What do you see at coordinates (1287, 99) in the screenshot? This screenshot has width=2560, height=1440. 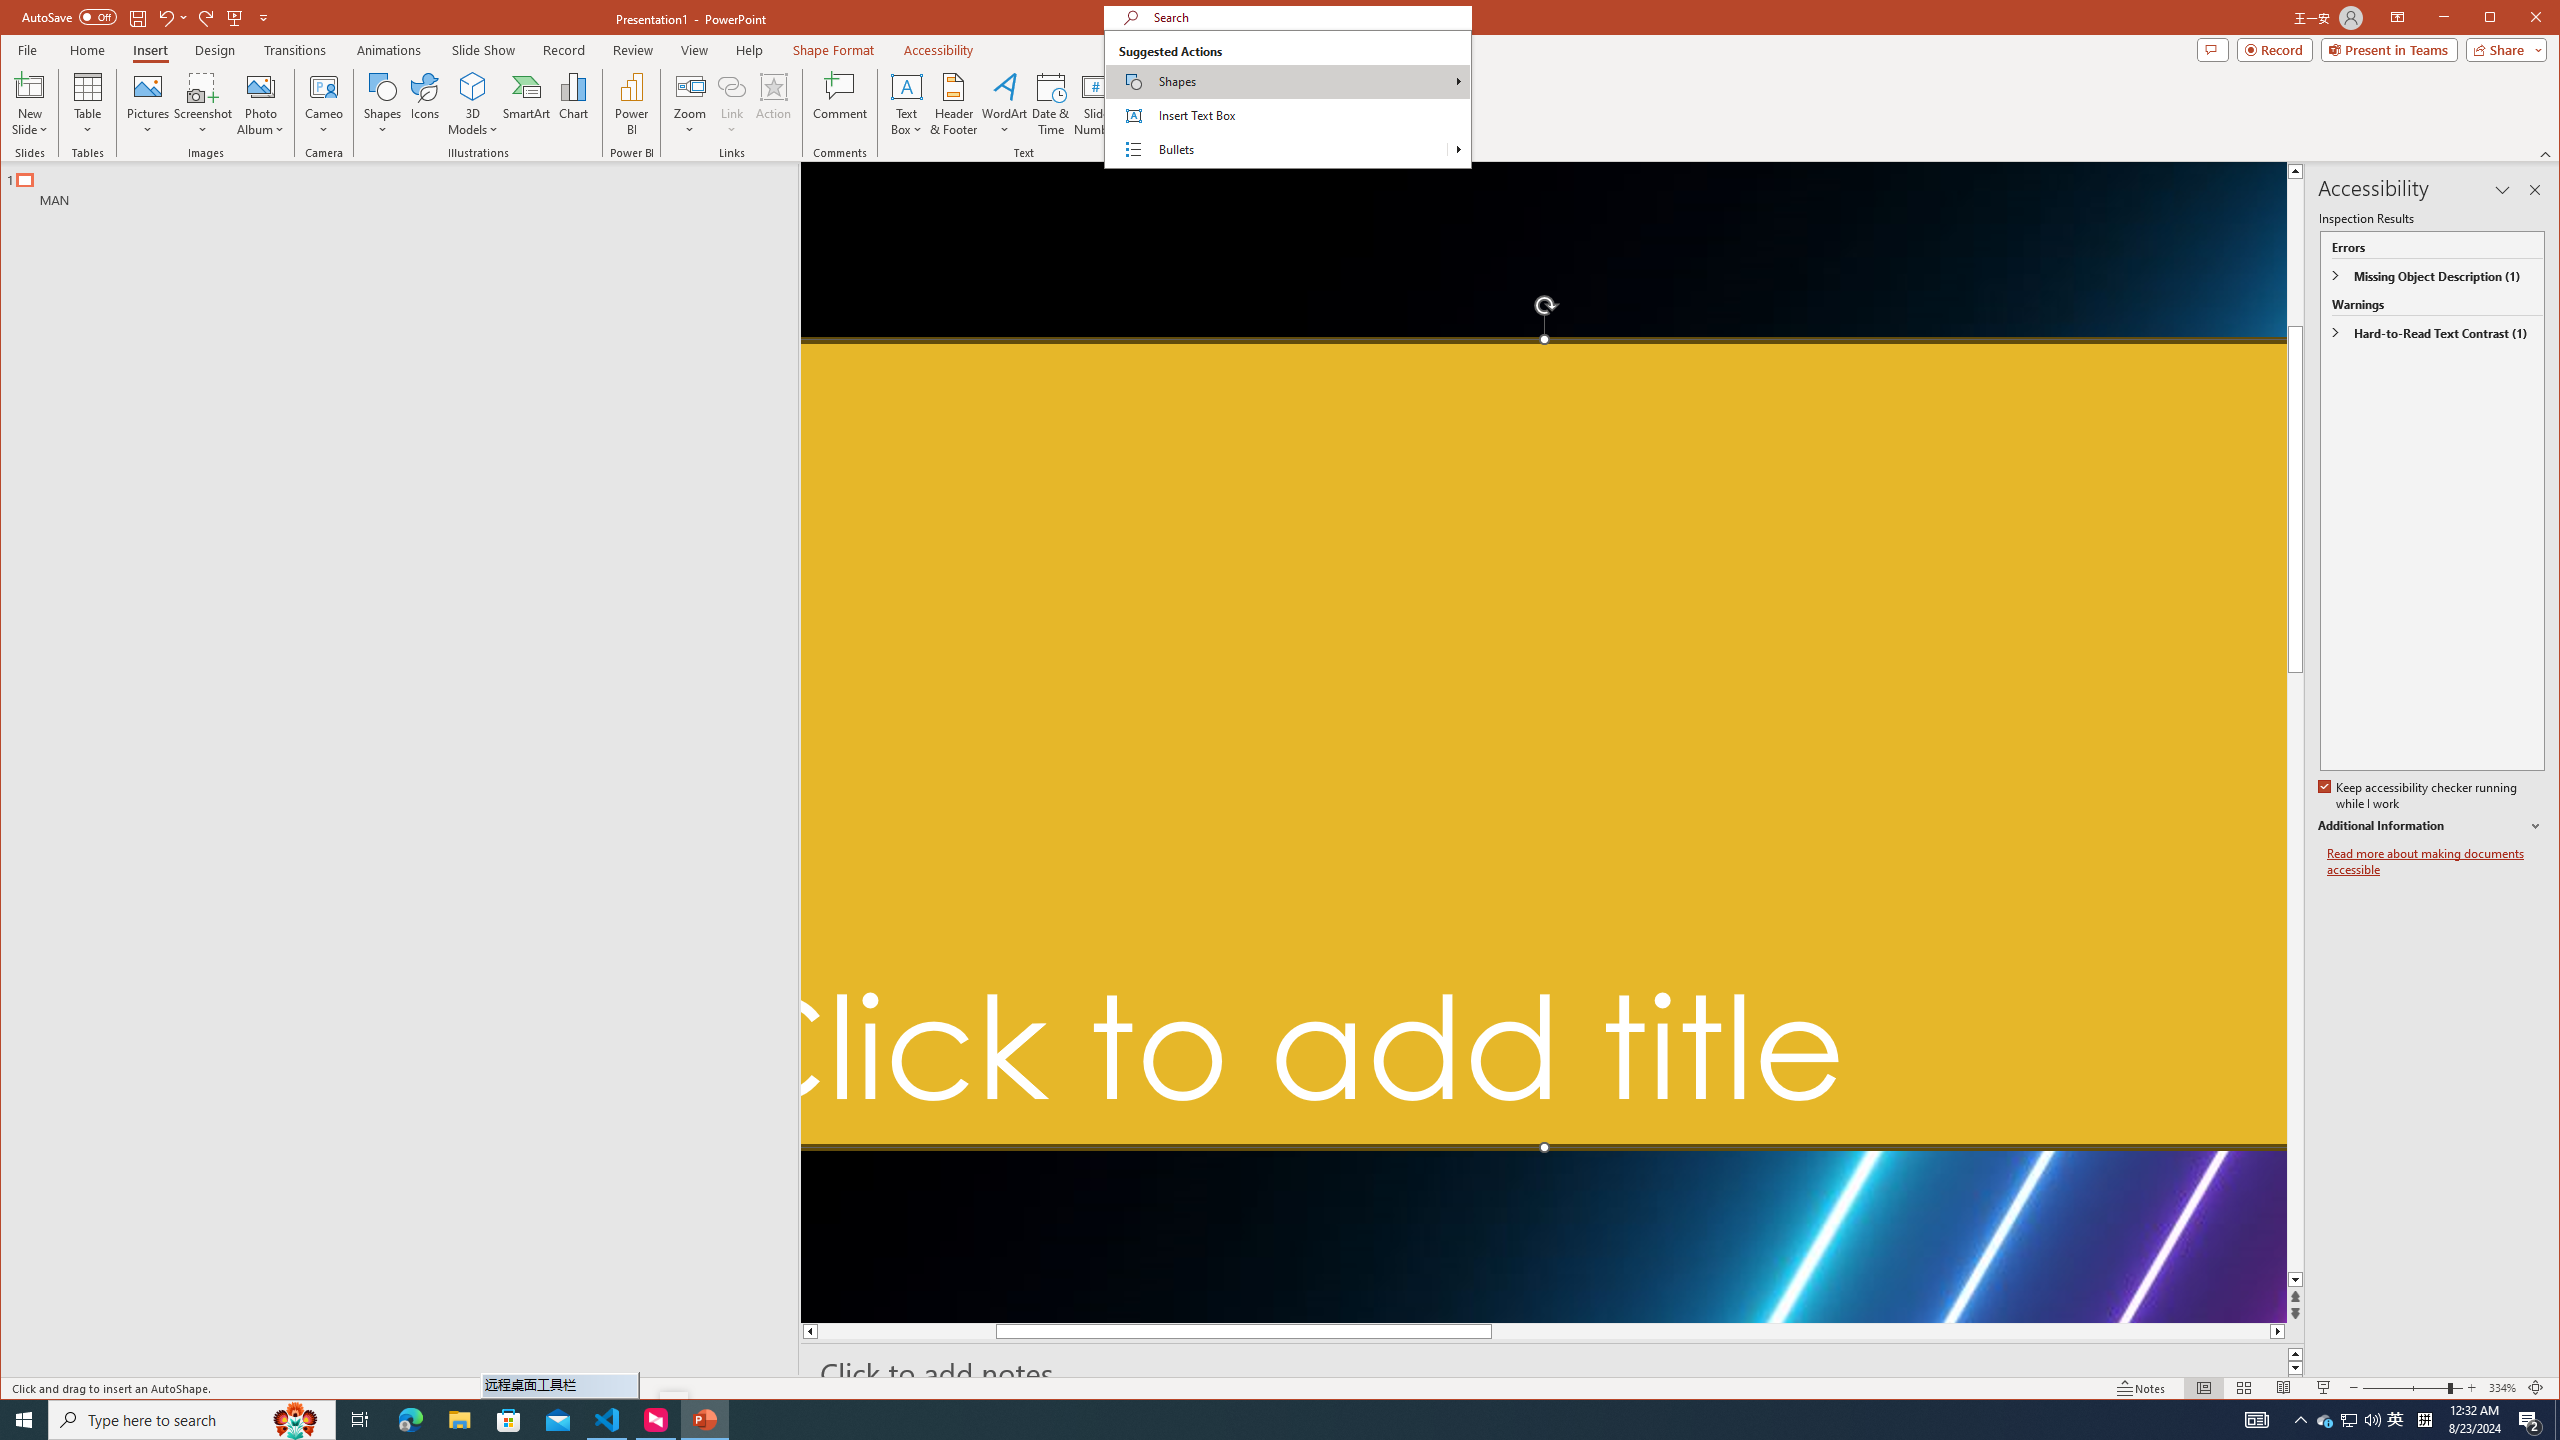 I see `Class: NetUITWMenuContainer` at bounding box center [1287, 99].